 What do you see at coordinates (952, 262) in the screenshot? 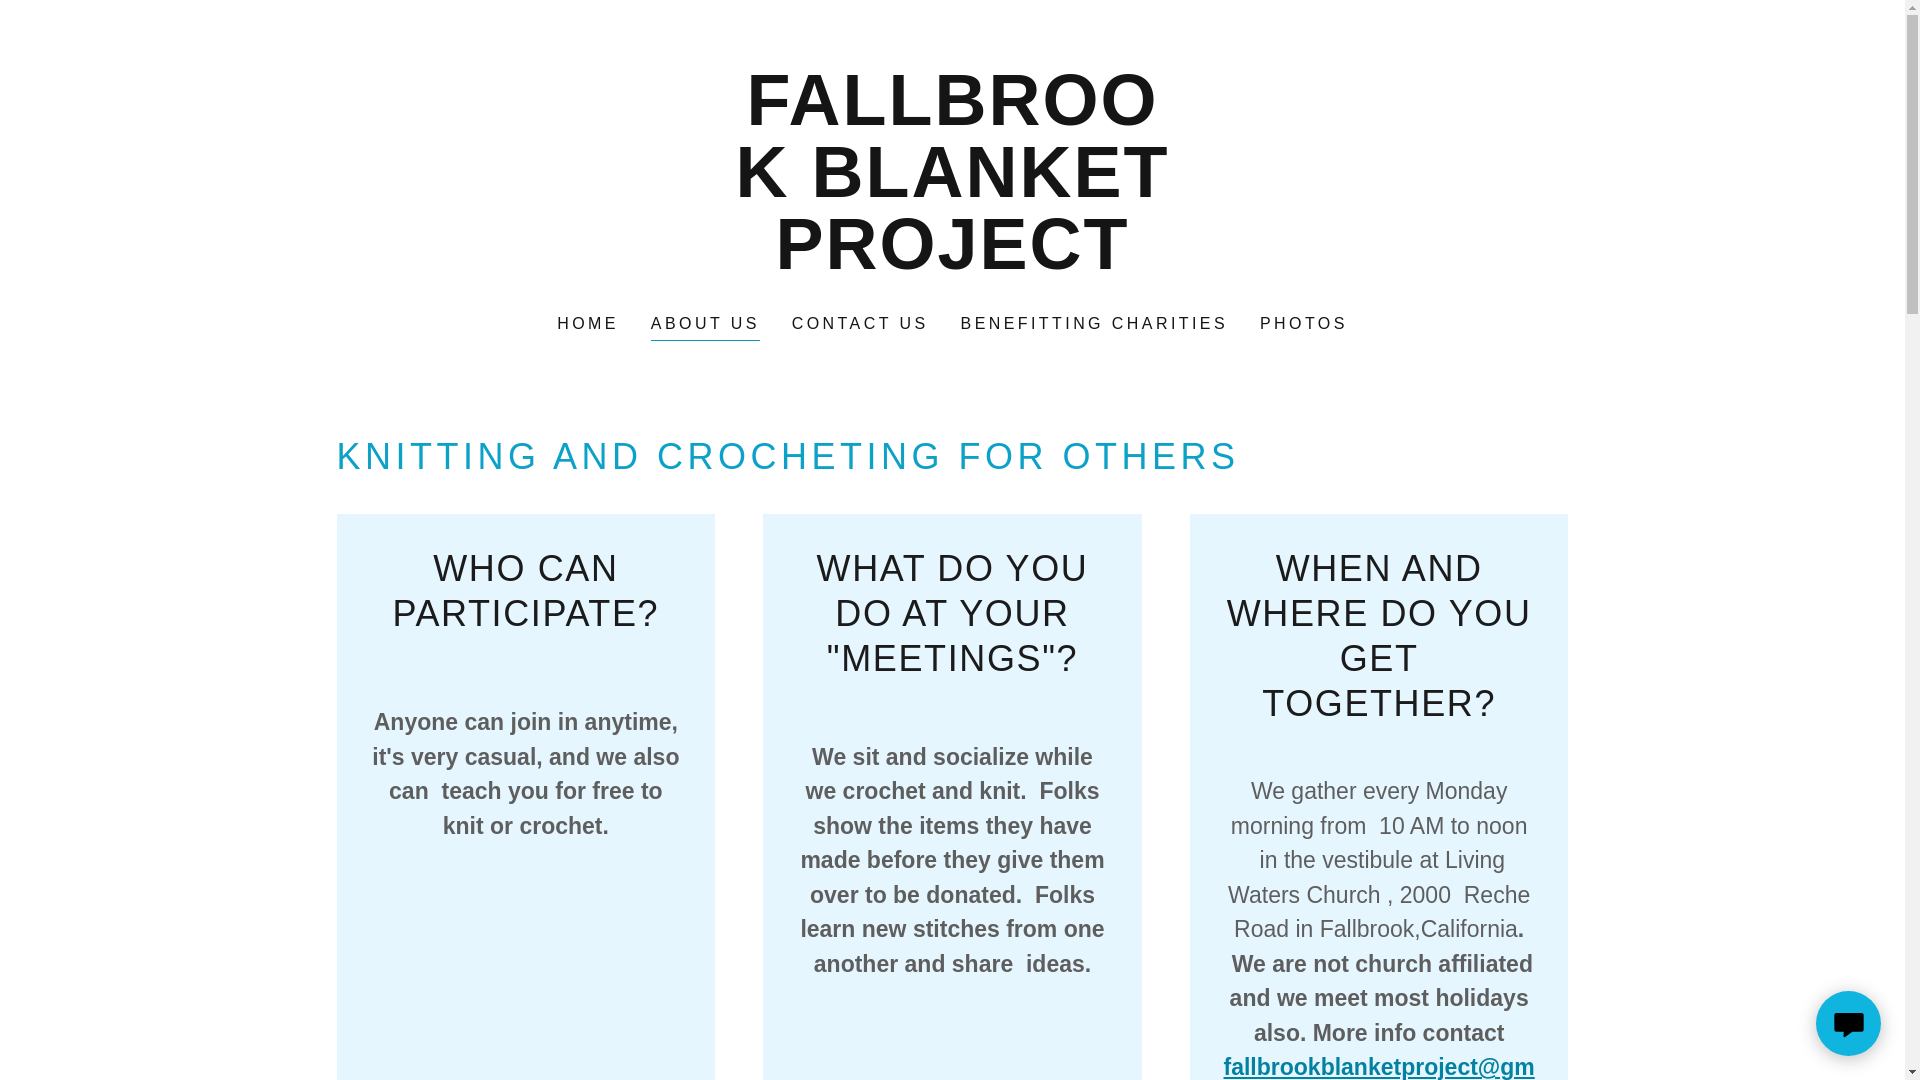
I see `FALLBROOK BLANKET PROJECT` at bounding box center [952, 262].